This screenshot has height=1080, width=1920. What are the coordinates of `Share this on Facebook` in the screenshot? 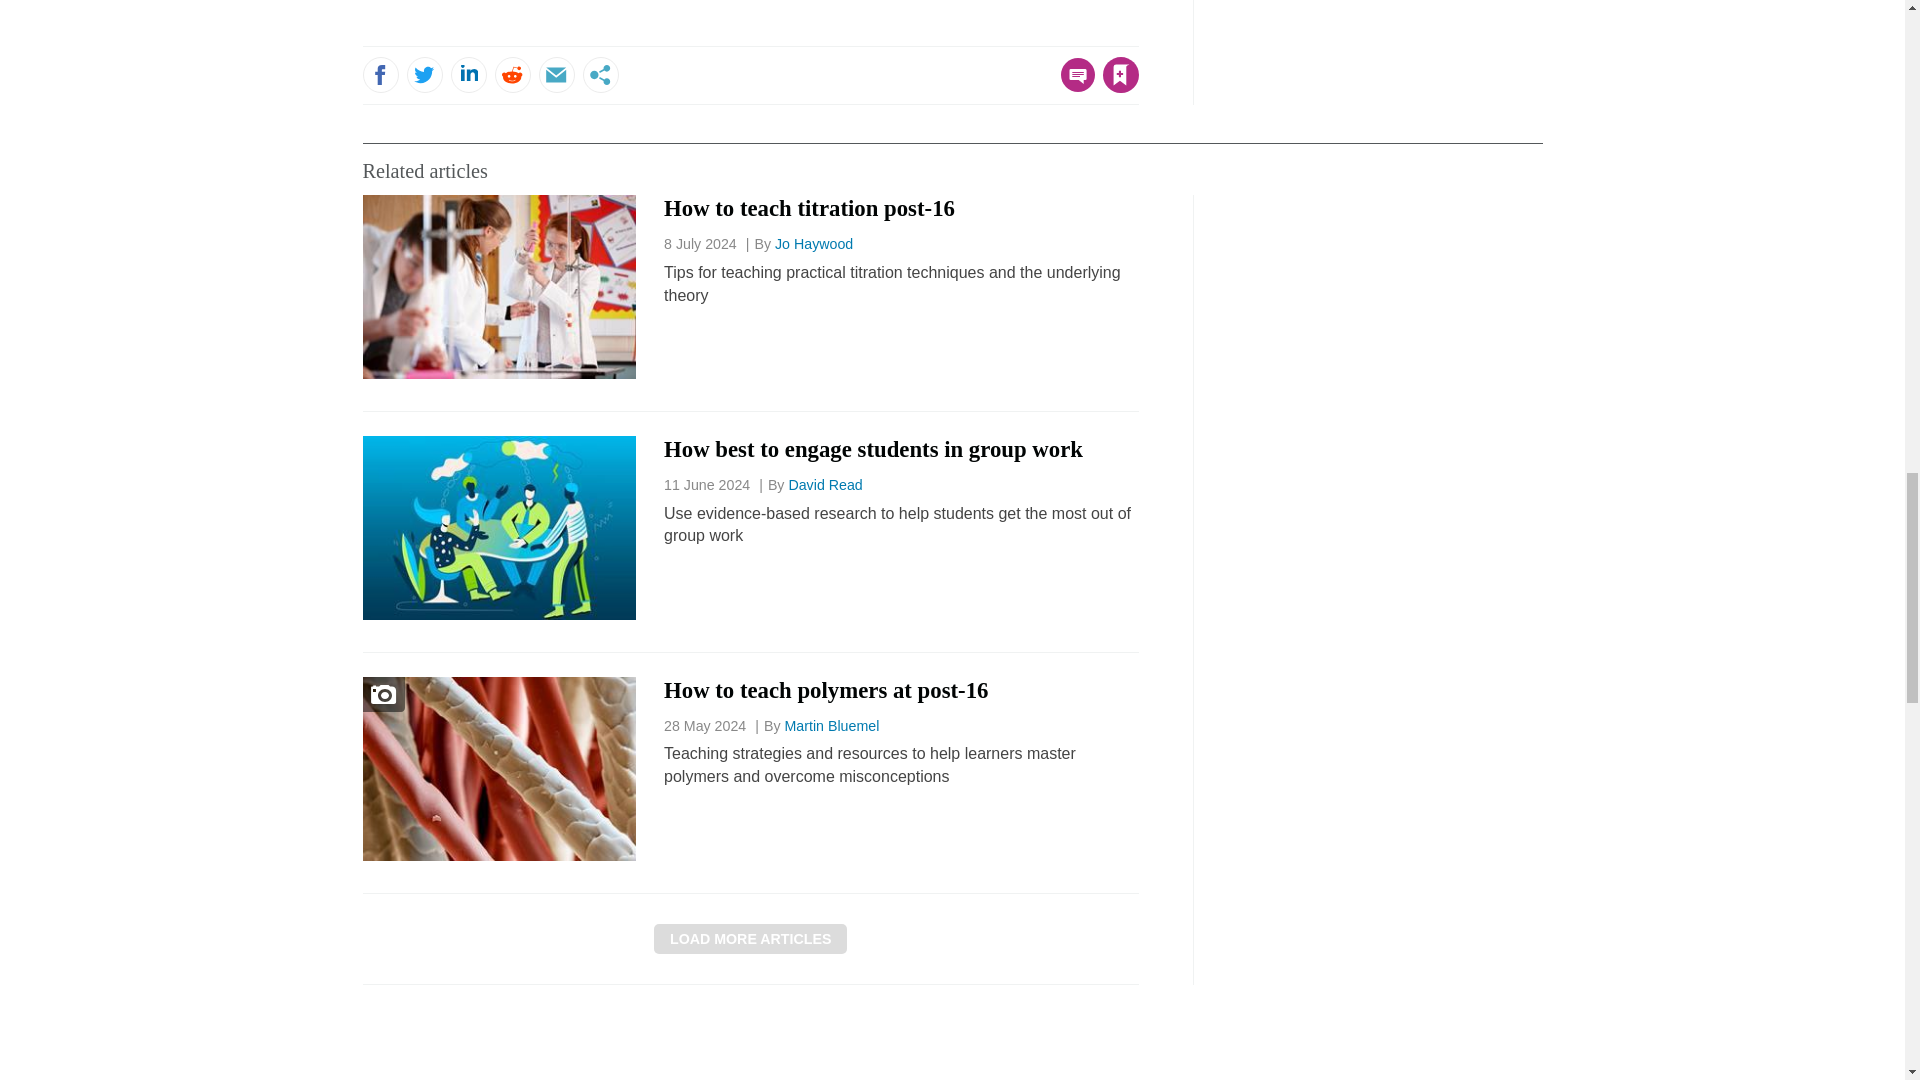 It's located at (380, 74).